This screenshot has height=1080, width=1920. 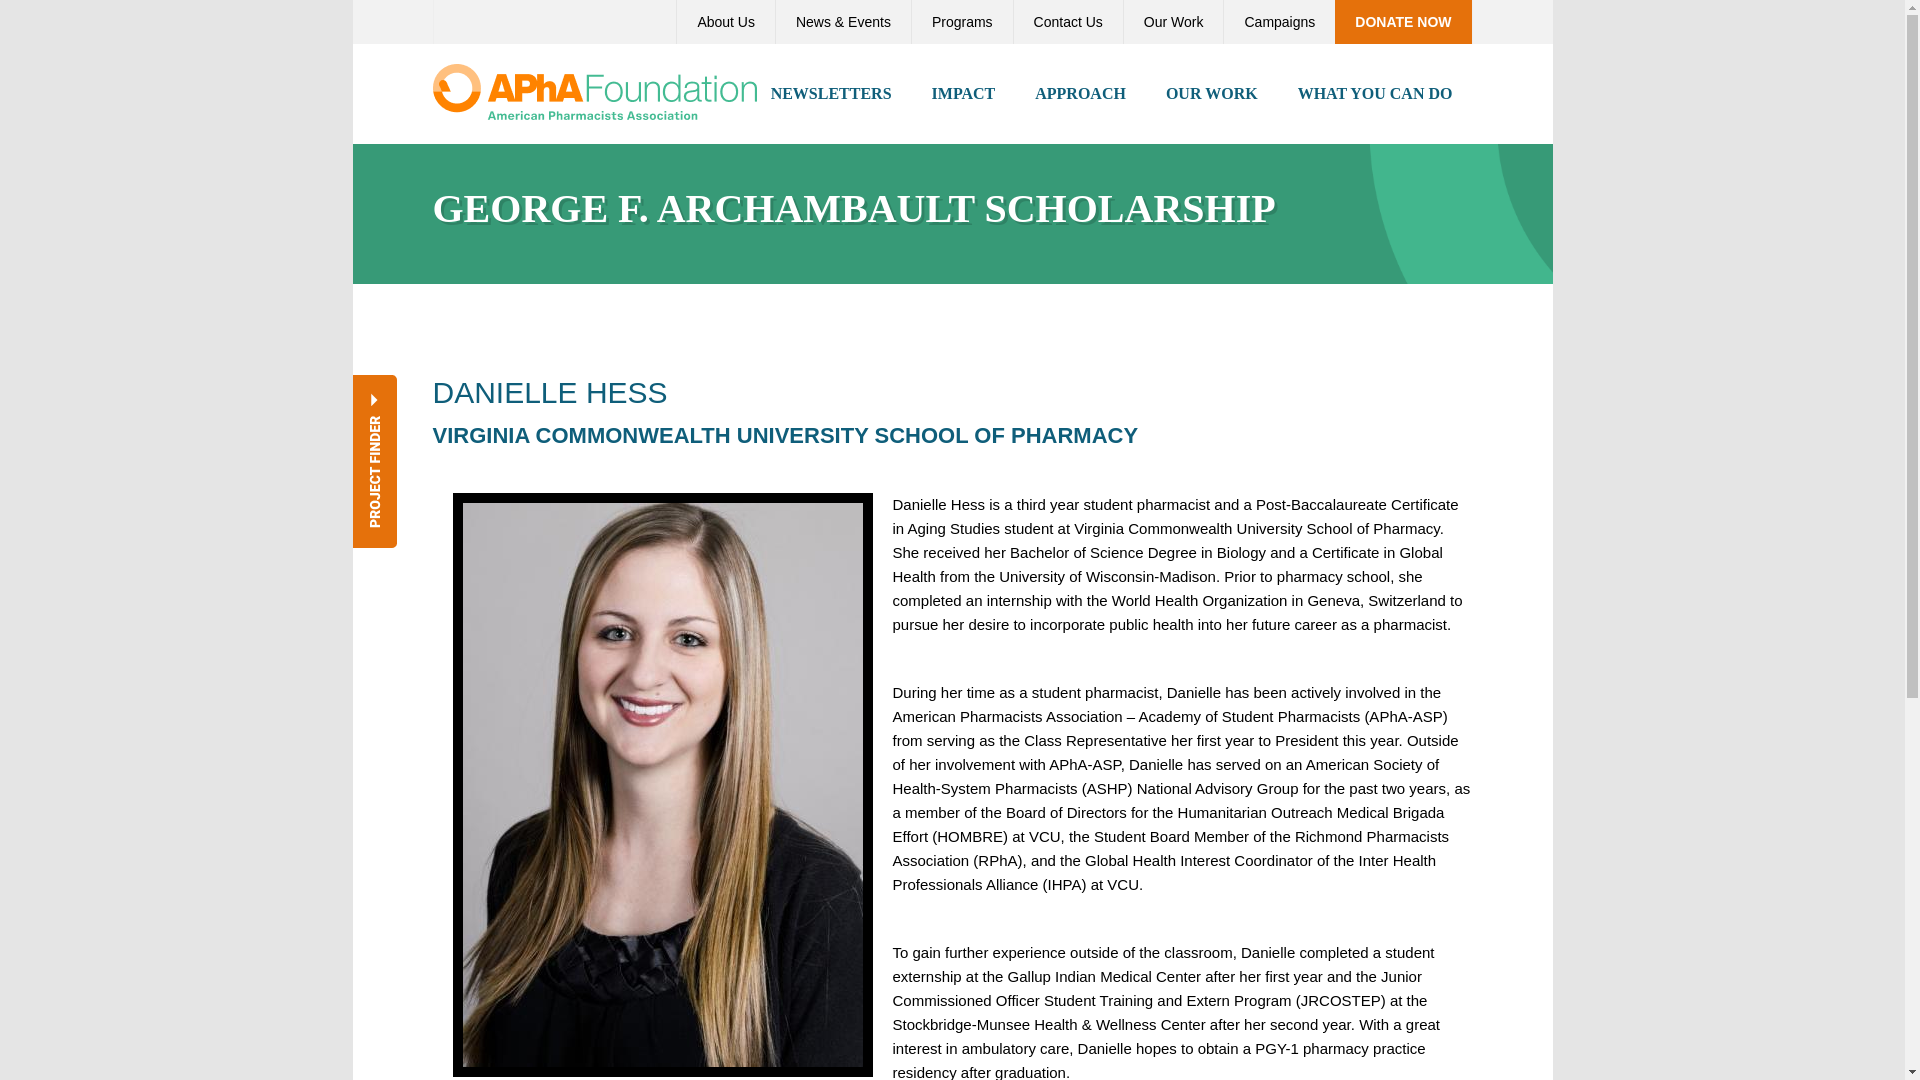 I want to click on What You Can Do, so click(x=1375, y=94).